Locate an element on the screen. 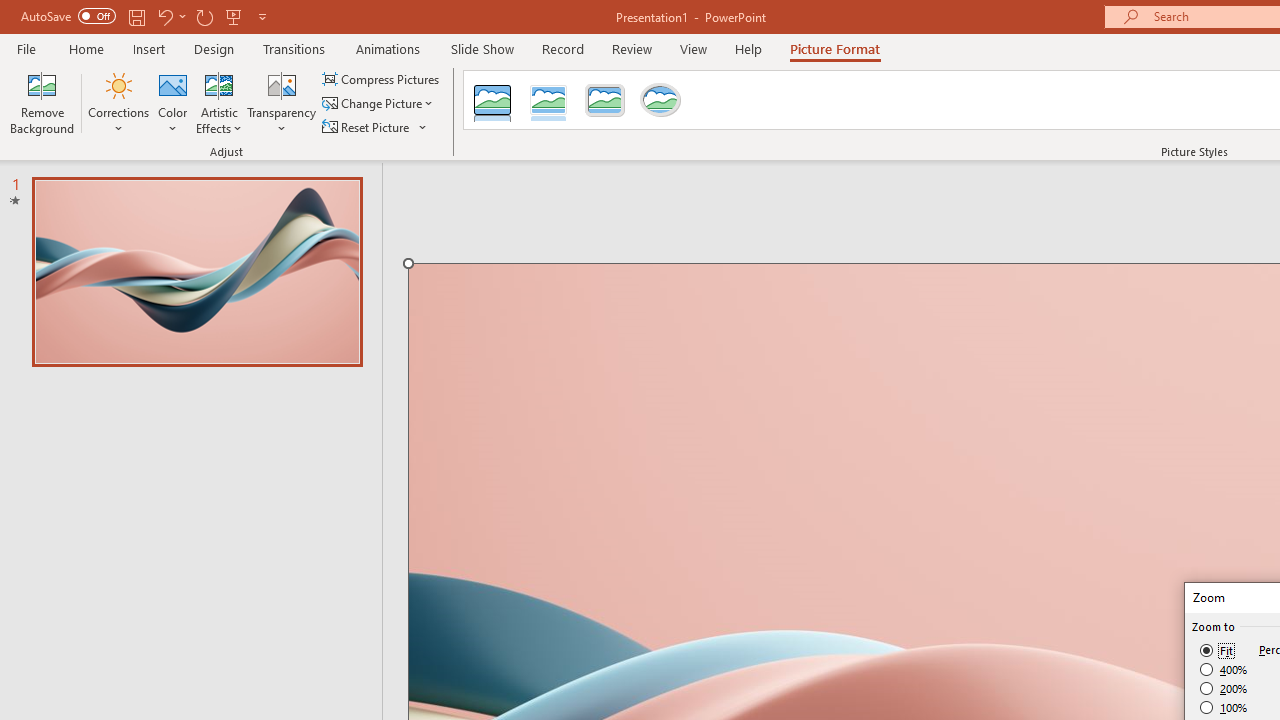  Reset Picture is located at coordinates (367, 126).